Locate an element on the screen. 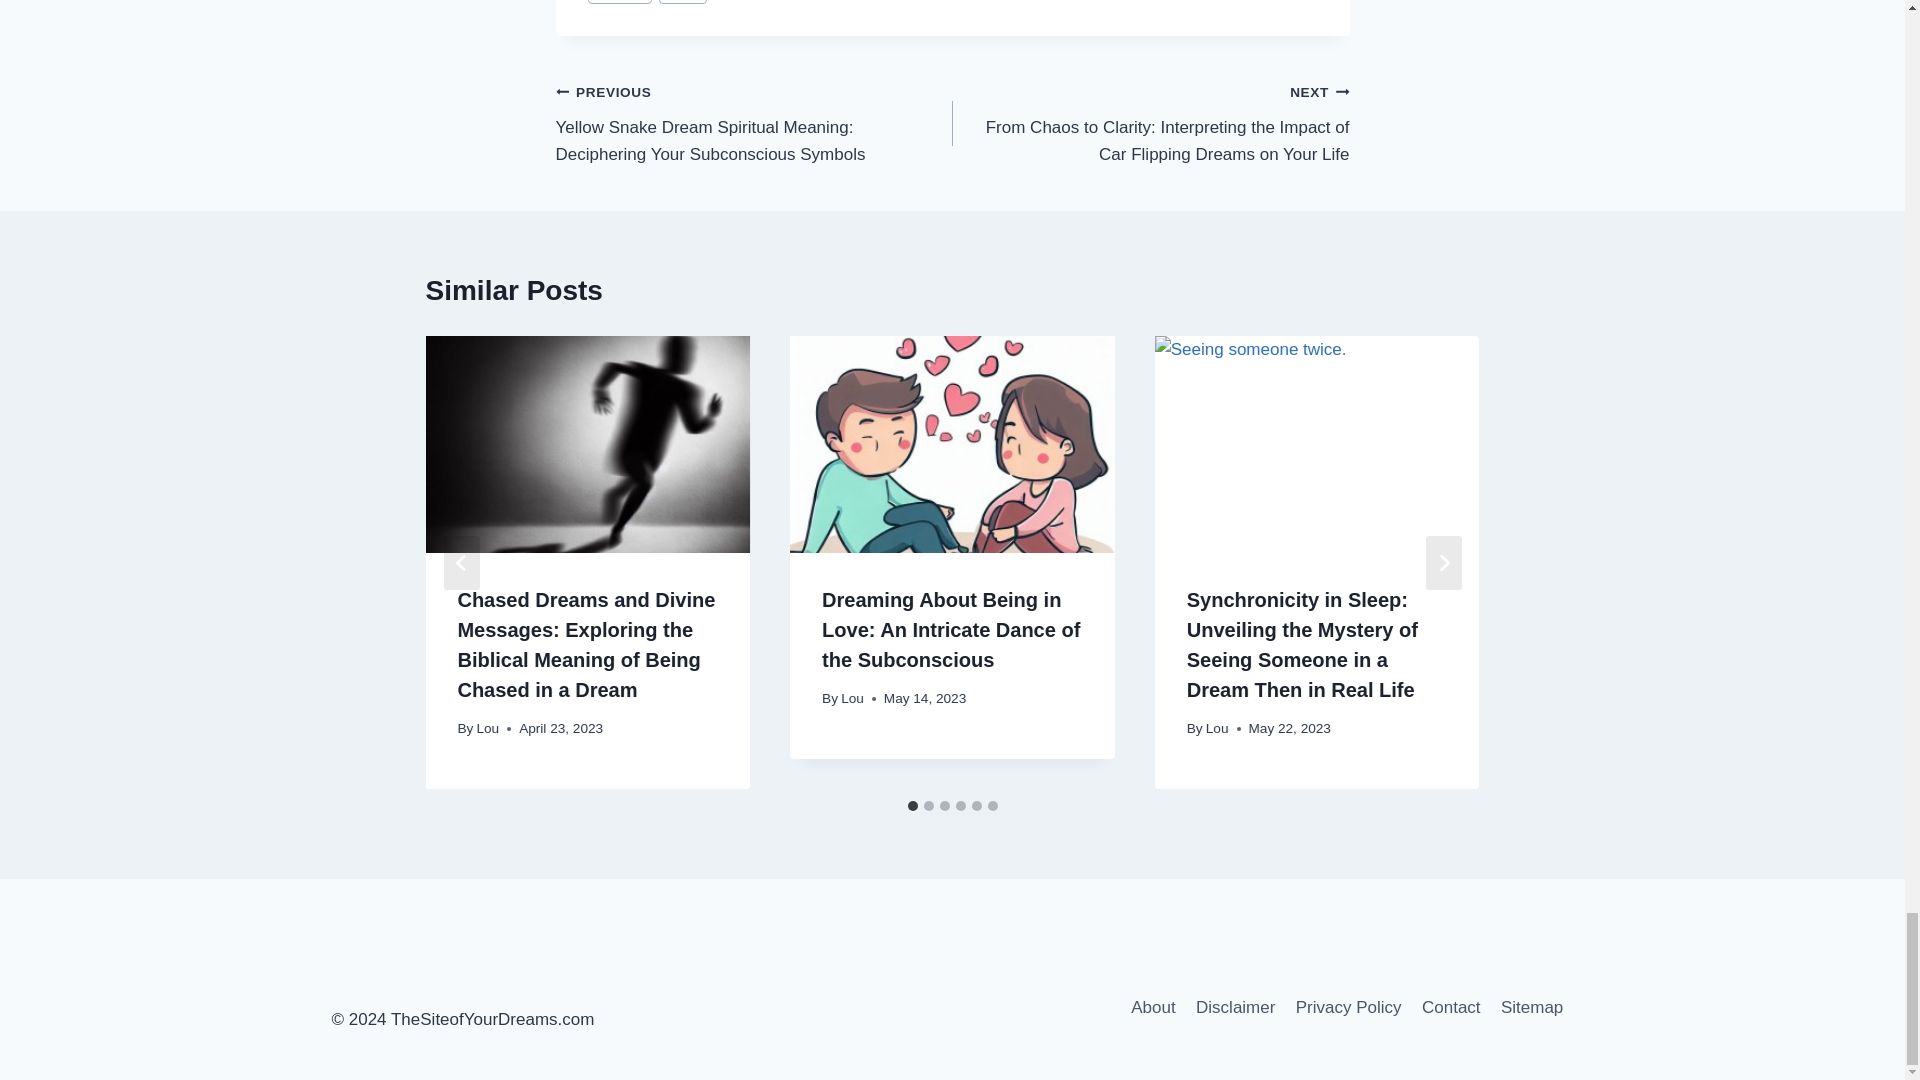 The image size is (1920, 1080). dream is located at coordinates (620, 2).